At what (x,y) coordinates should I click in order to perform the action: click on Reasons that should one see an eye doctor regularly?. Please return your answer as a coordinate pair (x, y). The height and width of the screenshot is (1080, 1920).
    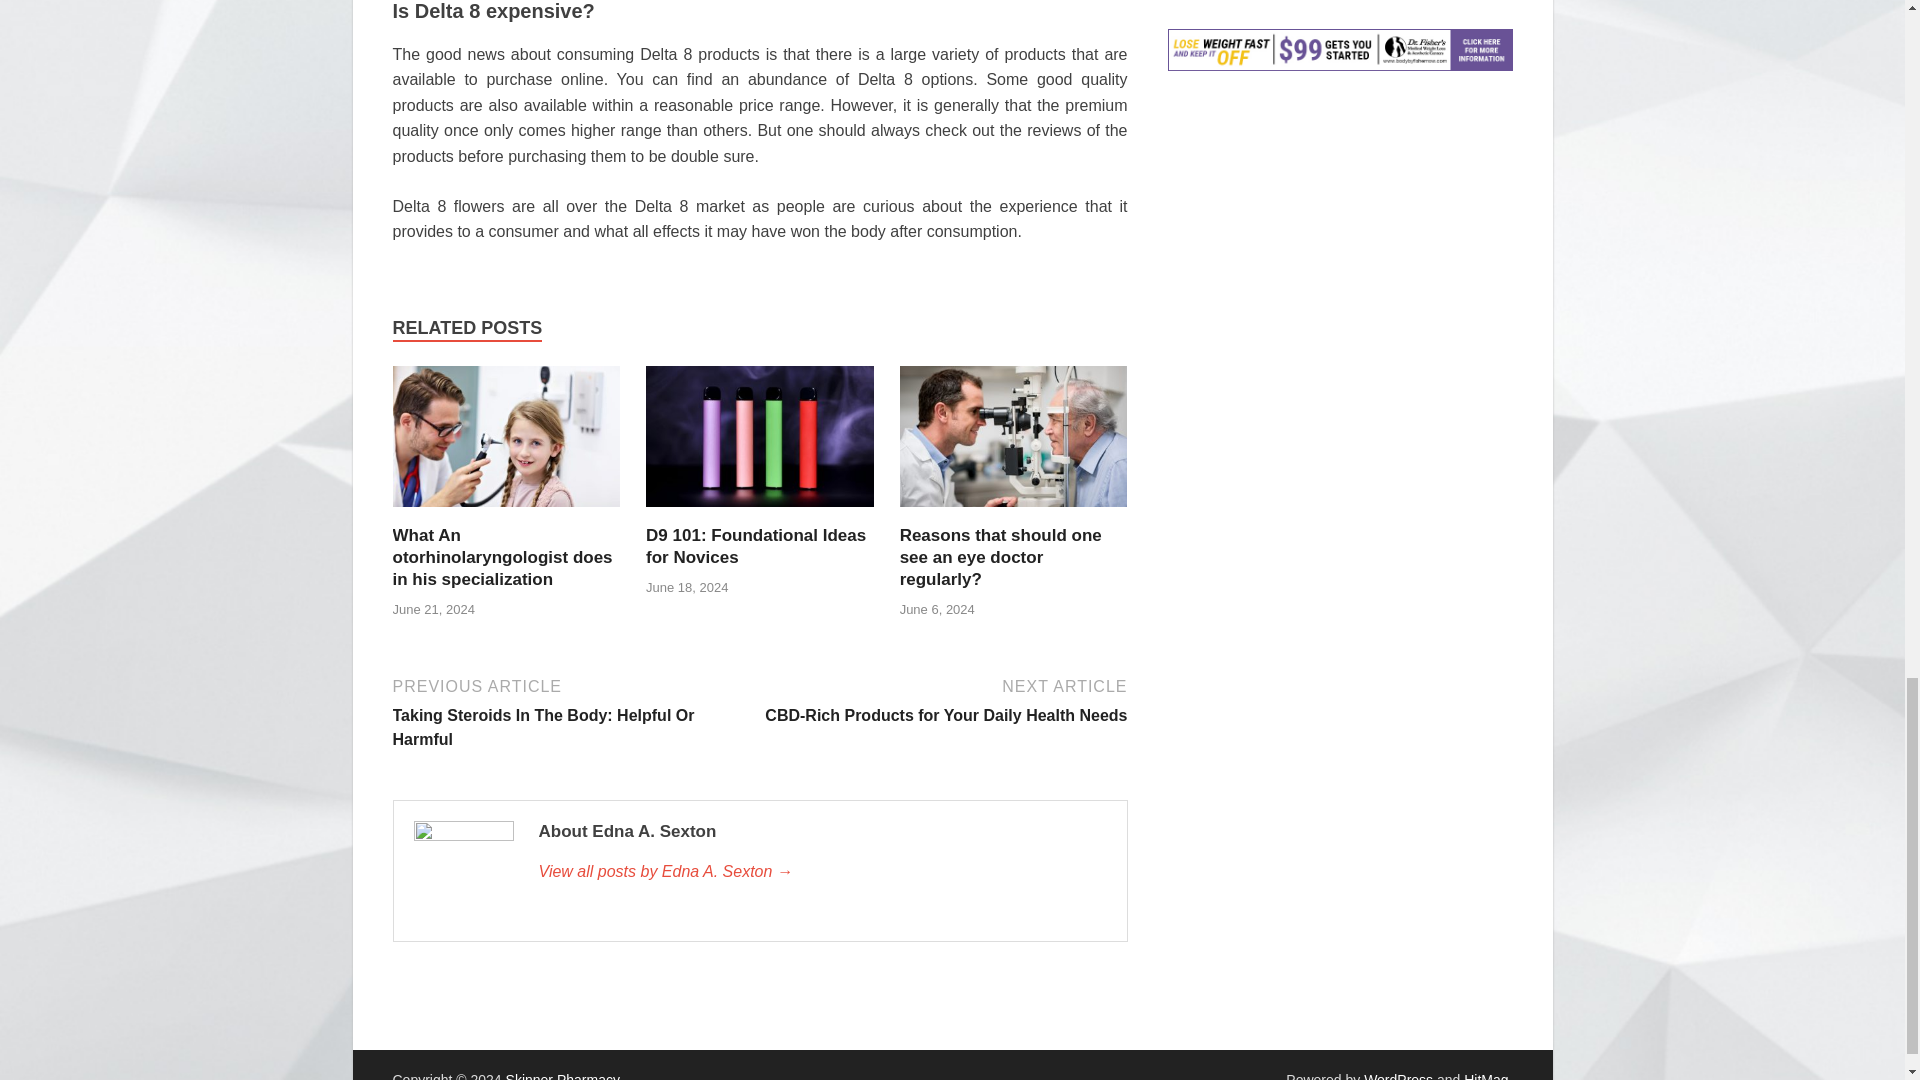
    Looking at the image, I should click on (755, 546).